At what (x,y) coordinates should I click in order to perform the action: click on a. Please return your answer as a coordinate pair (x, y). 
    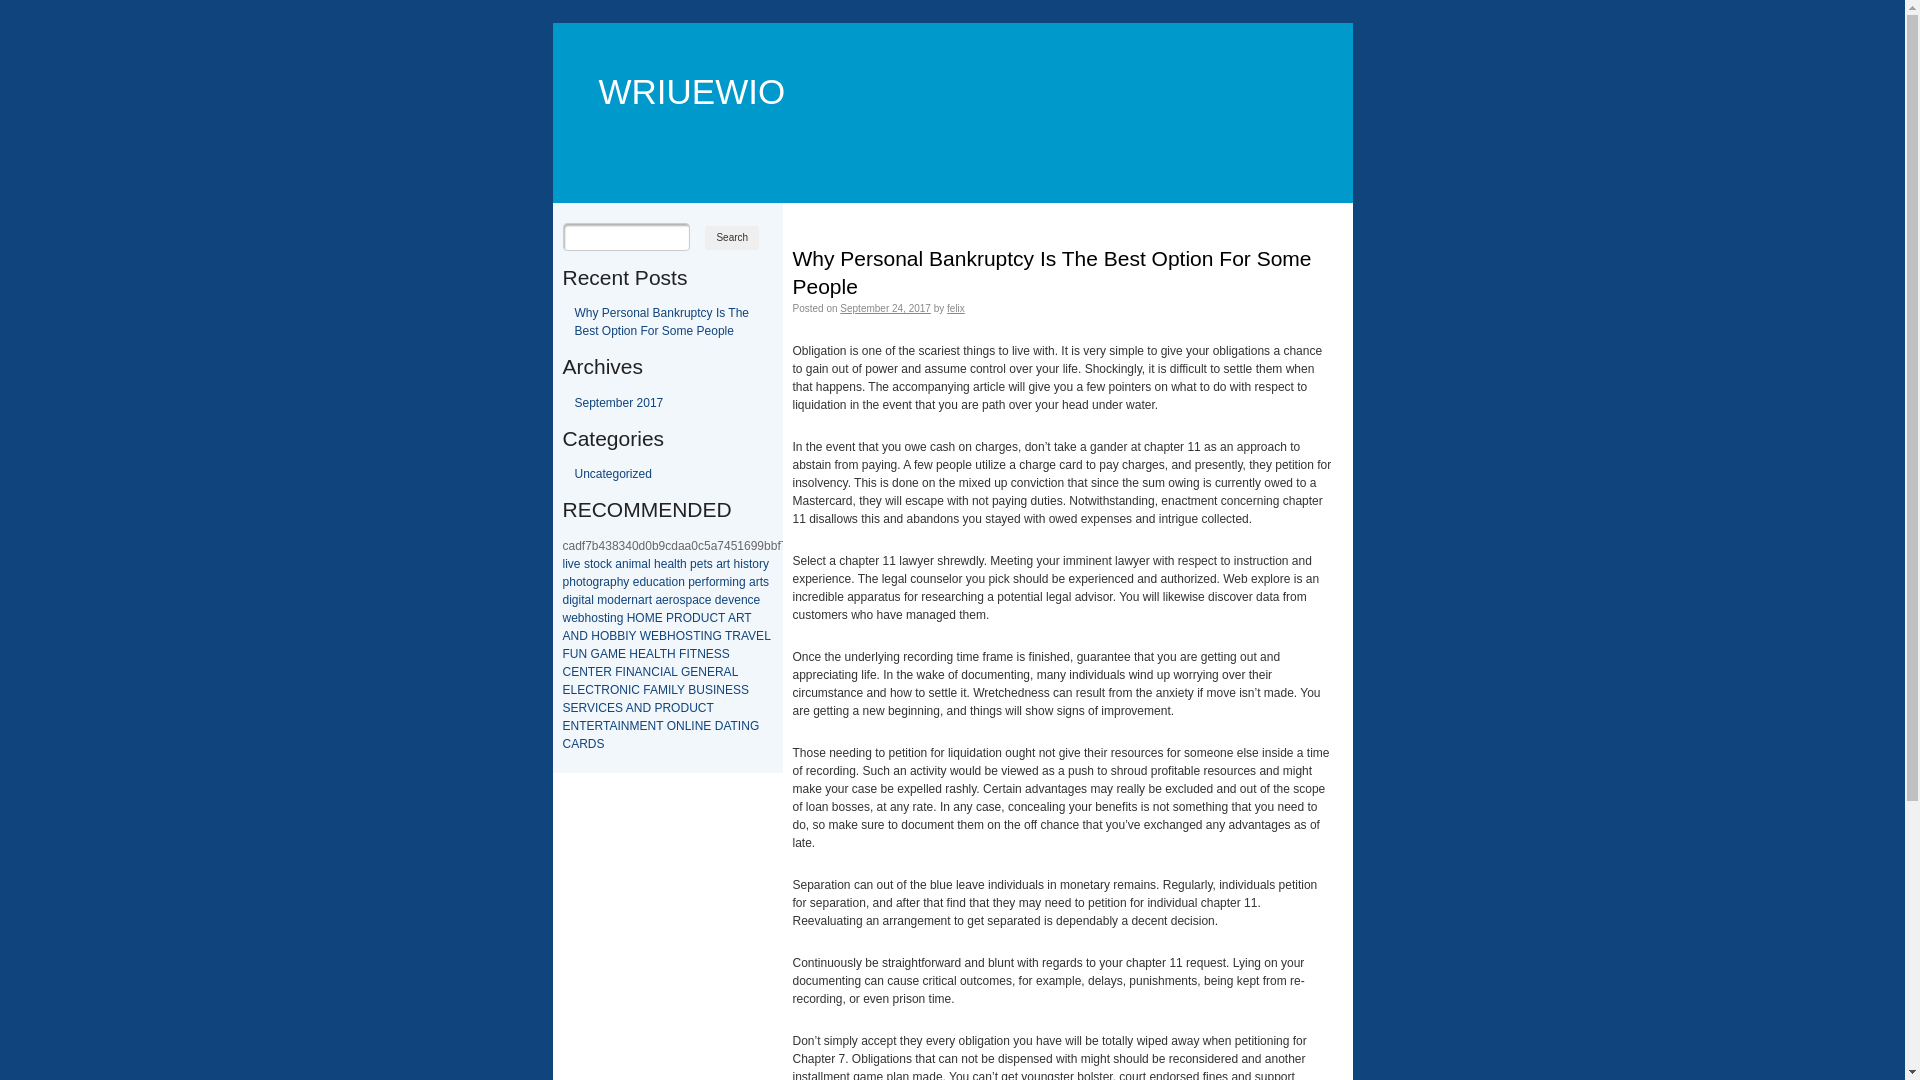
    Looking at the image, I should click on (696, 600).